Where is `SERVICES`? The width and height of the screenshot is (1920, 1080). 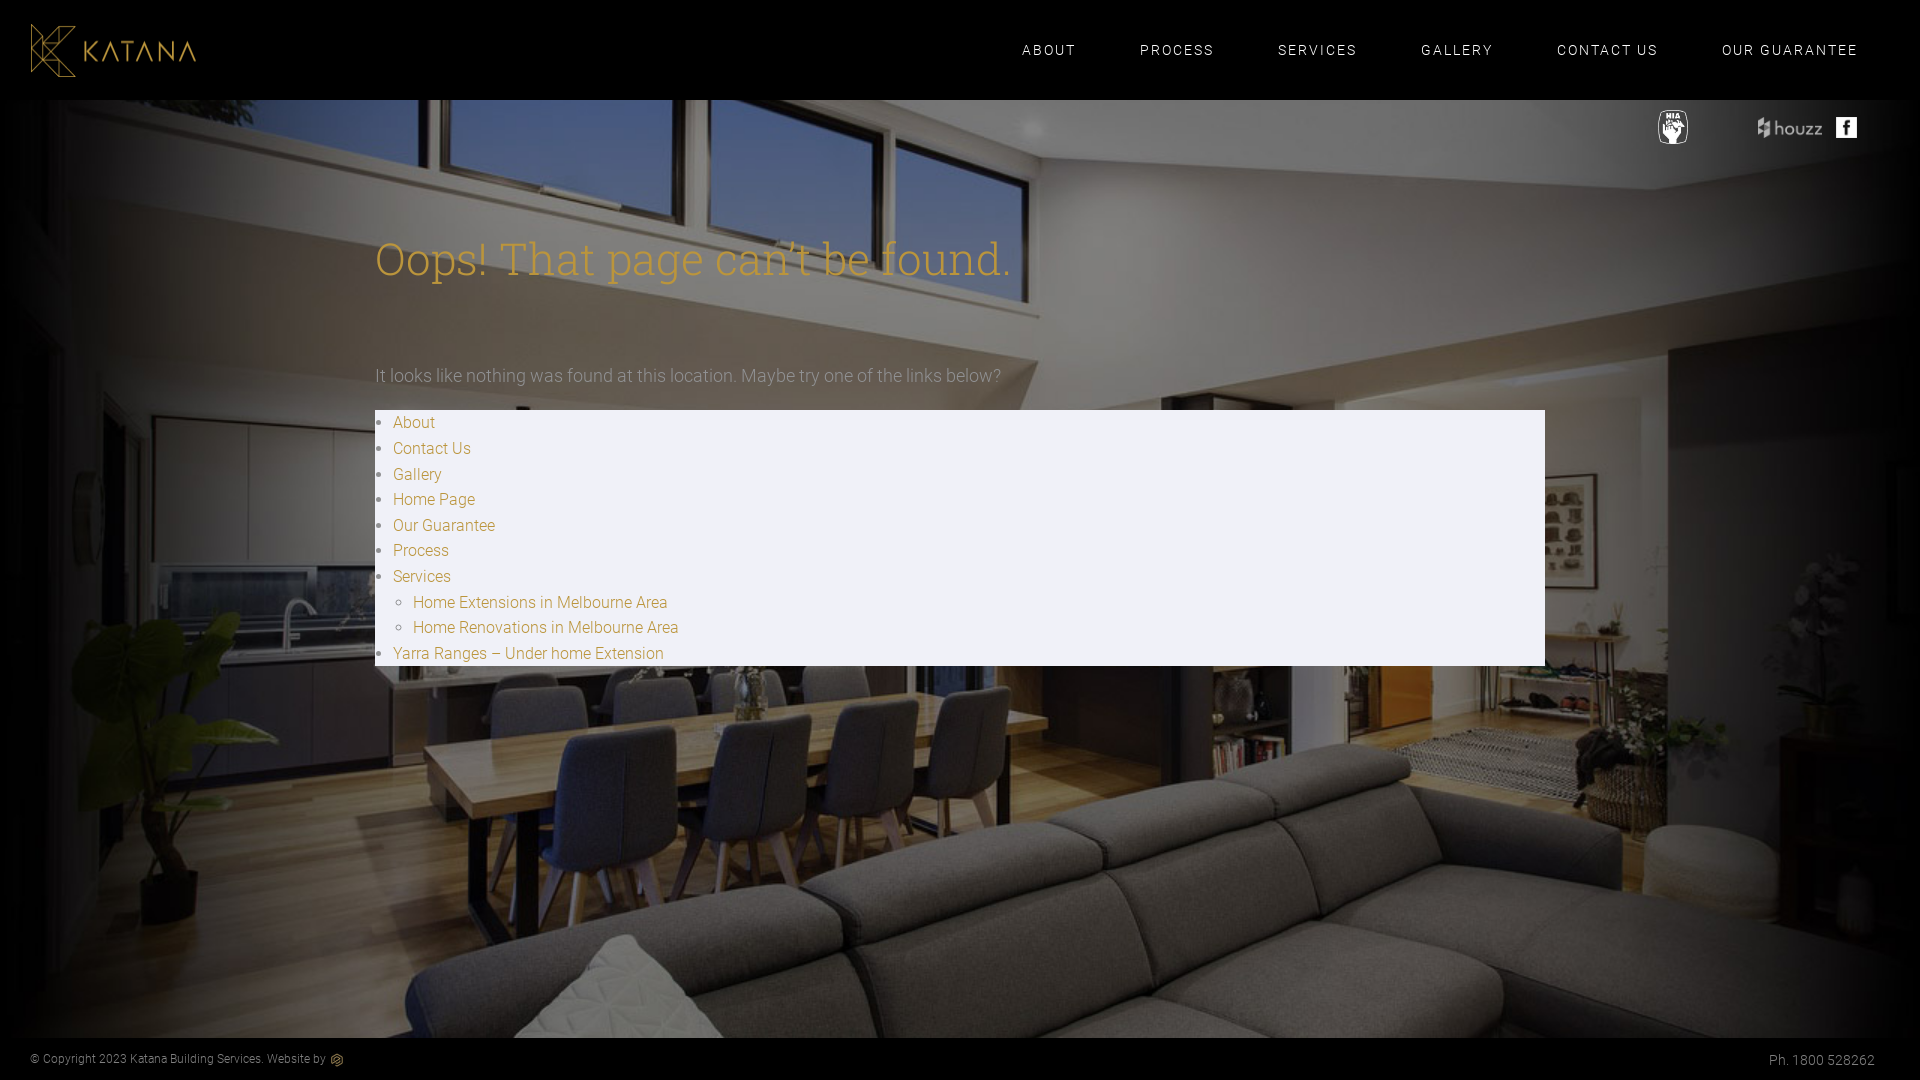 SERVICES is located at coordinates (1318, 50).